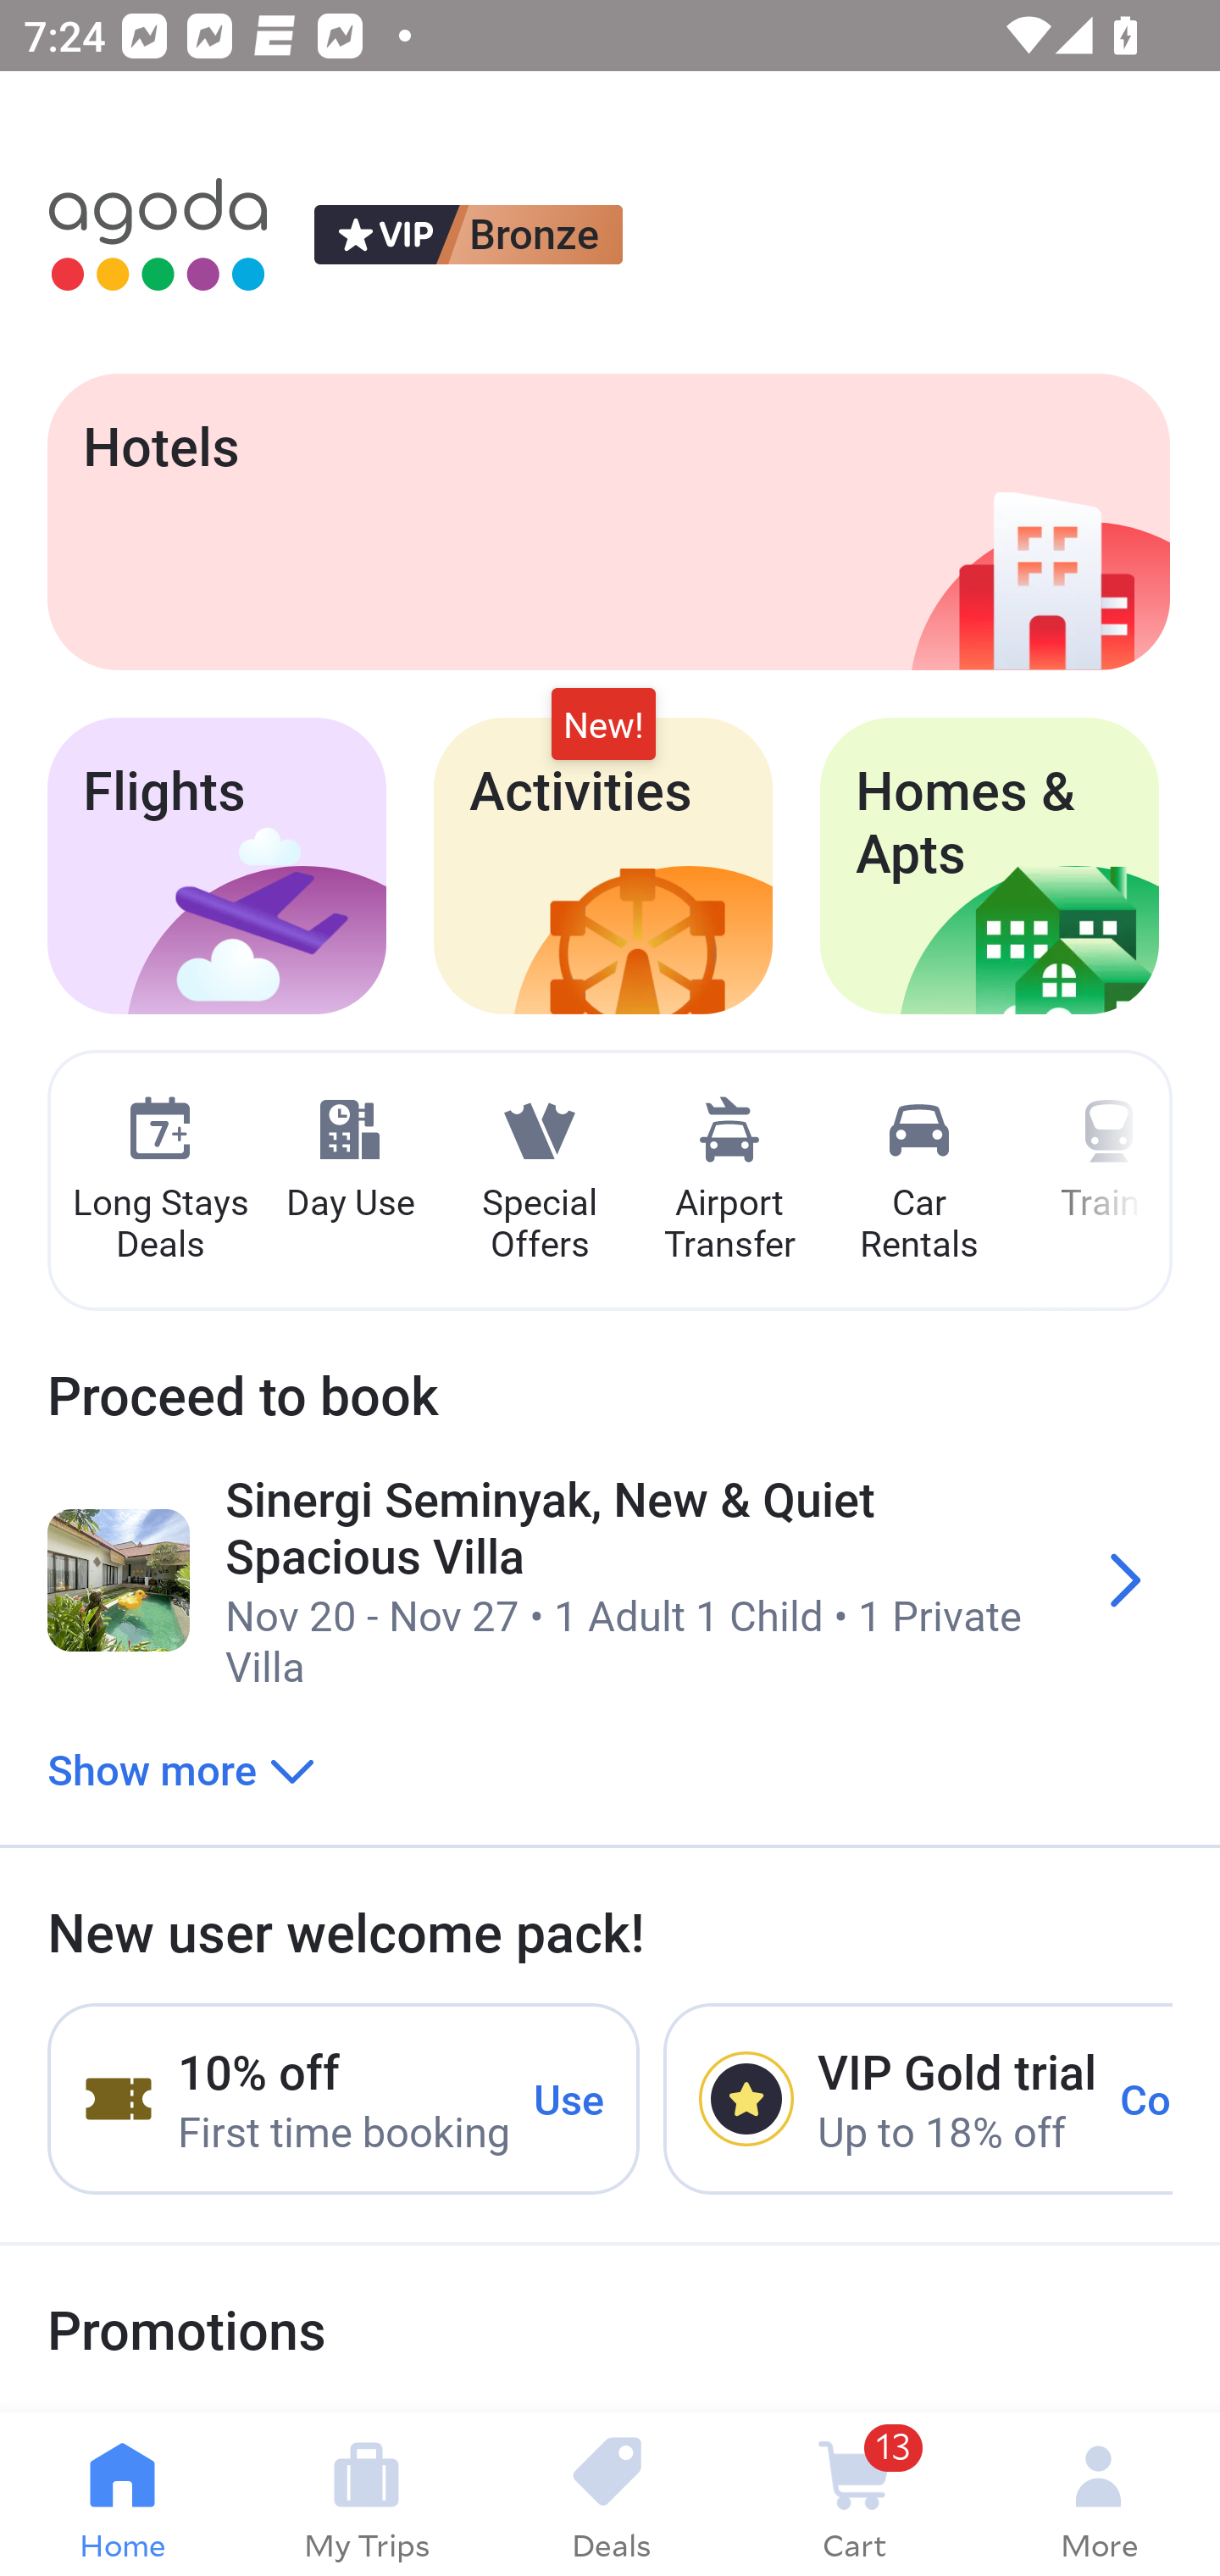  Describe the element at coordinates (854, 2495) in the screenshot. I see `13 Cart` at that location.